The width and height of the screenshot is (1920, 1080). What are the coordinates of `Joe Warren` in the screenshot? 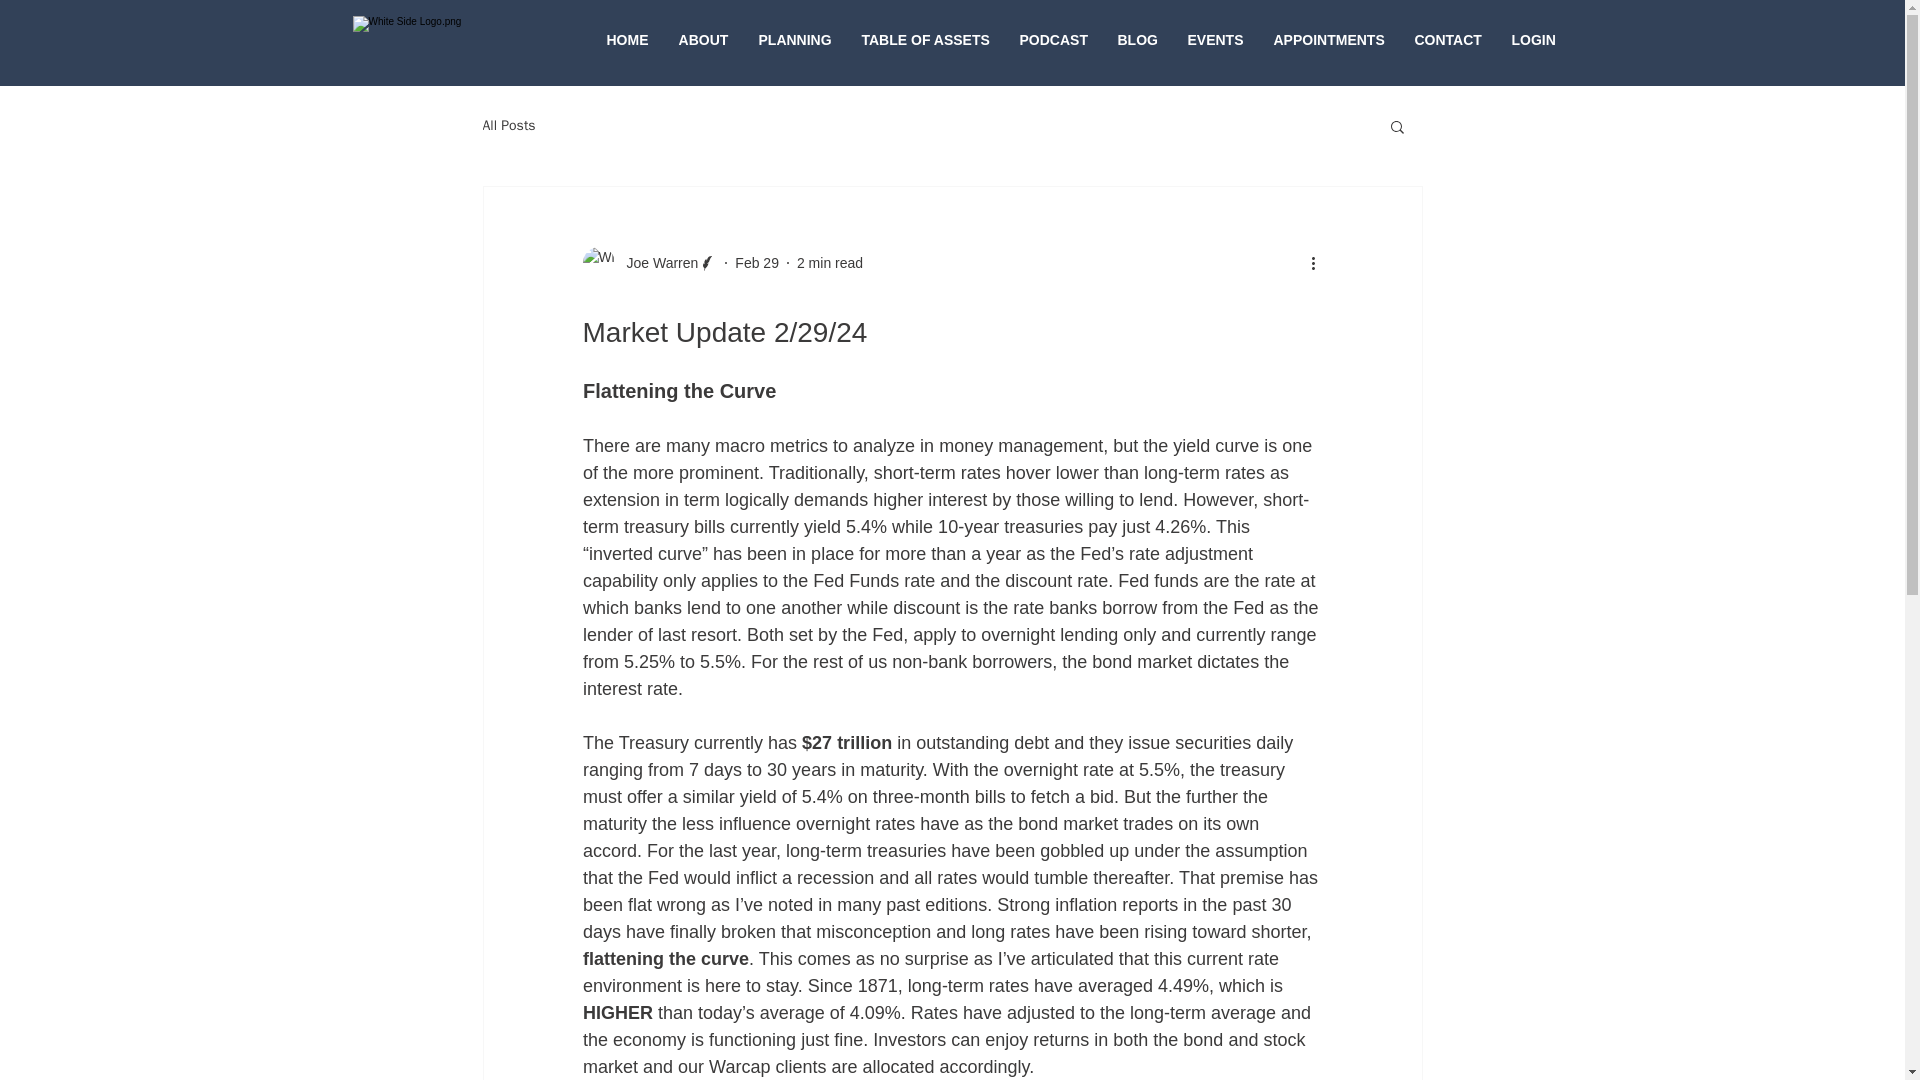 It's located at (648, 262).